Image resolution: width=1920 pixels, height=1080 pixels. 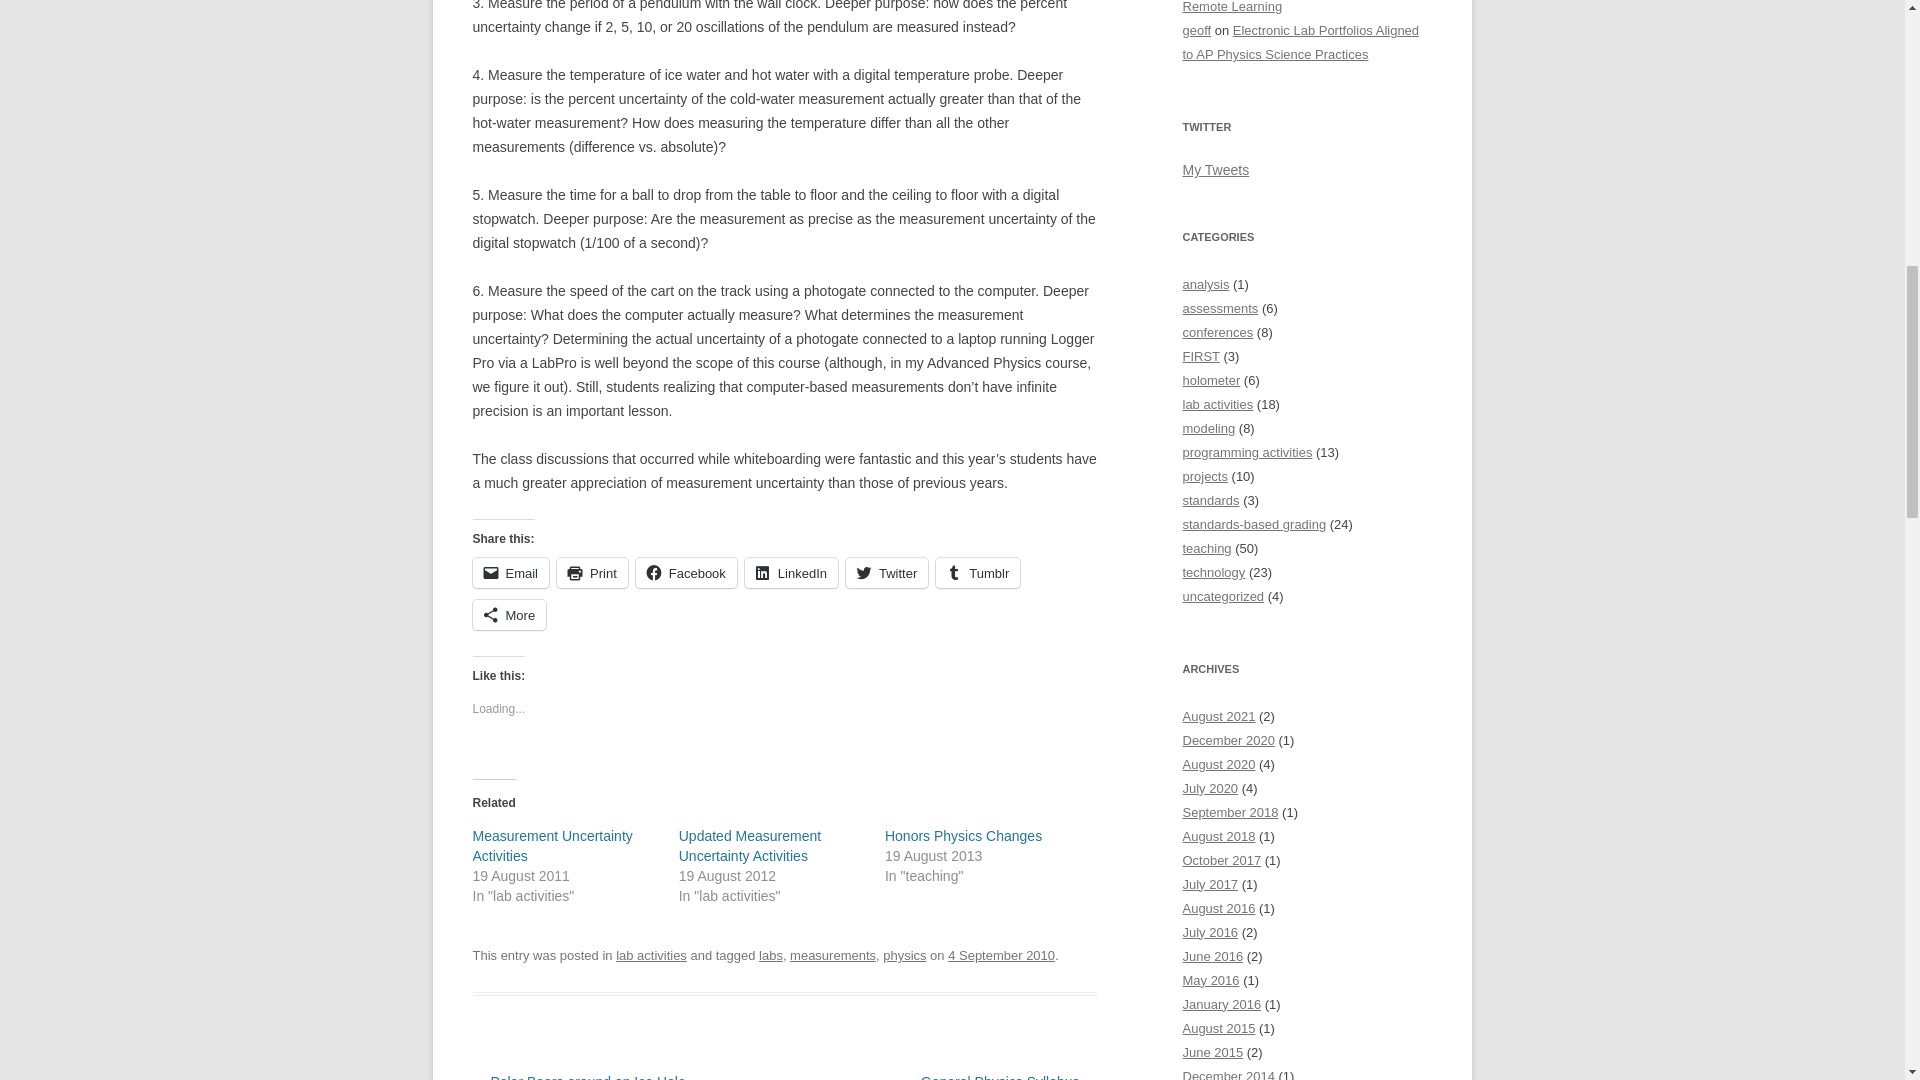 What do you see at coordinates (508, 614) in the screenshot?
I see `More` at bounding box center [508, 614].